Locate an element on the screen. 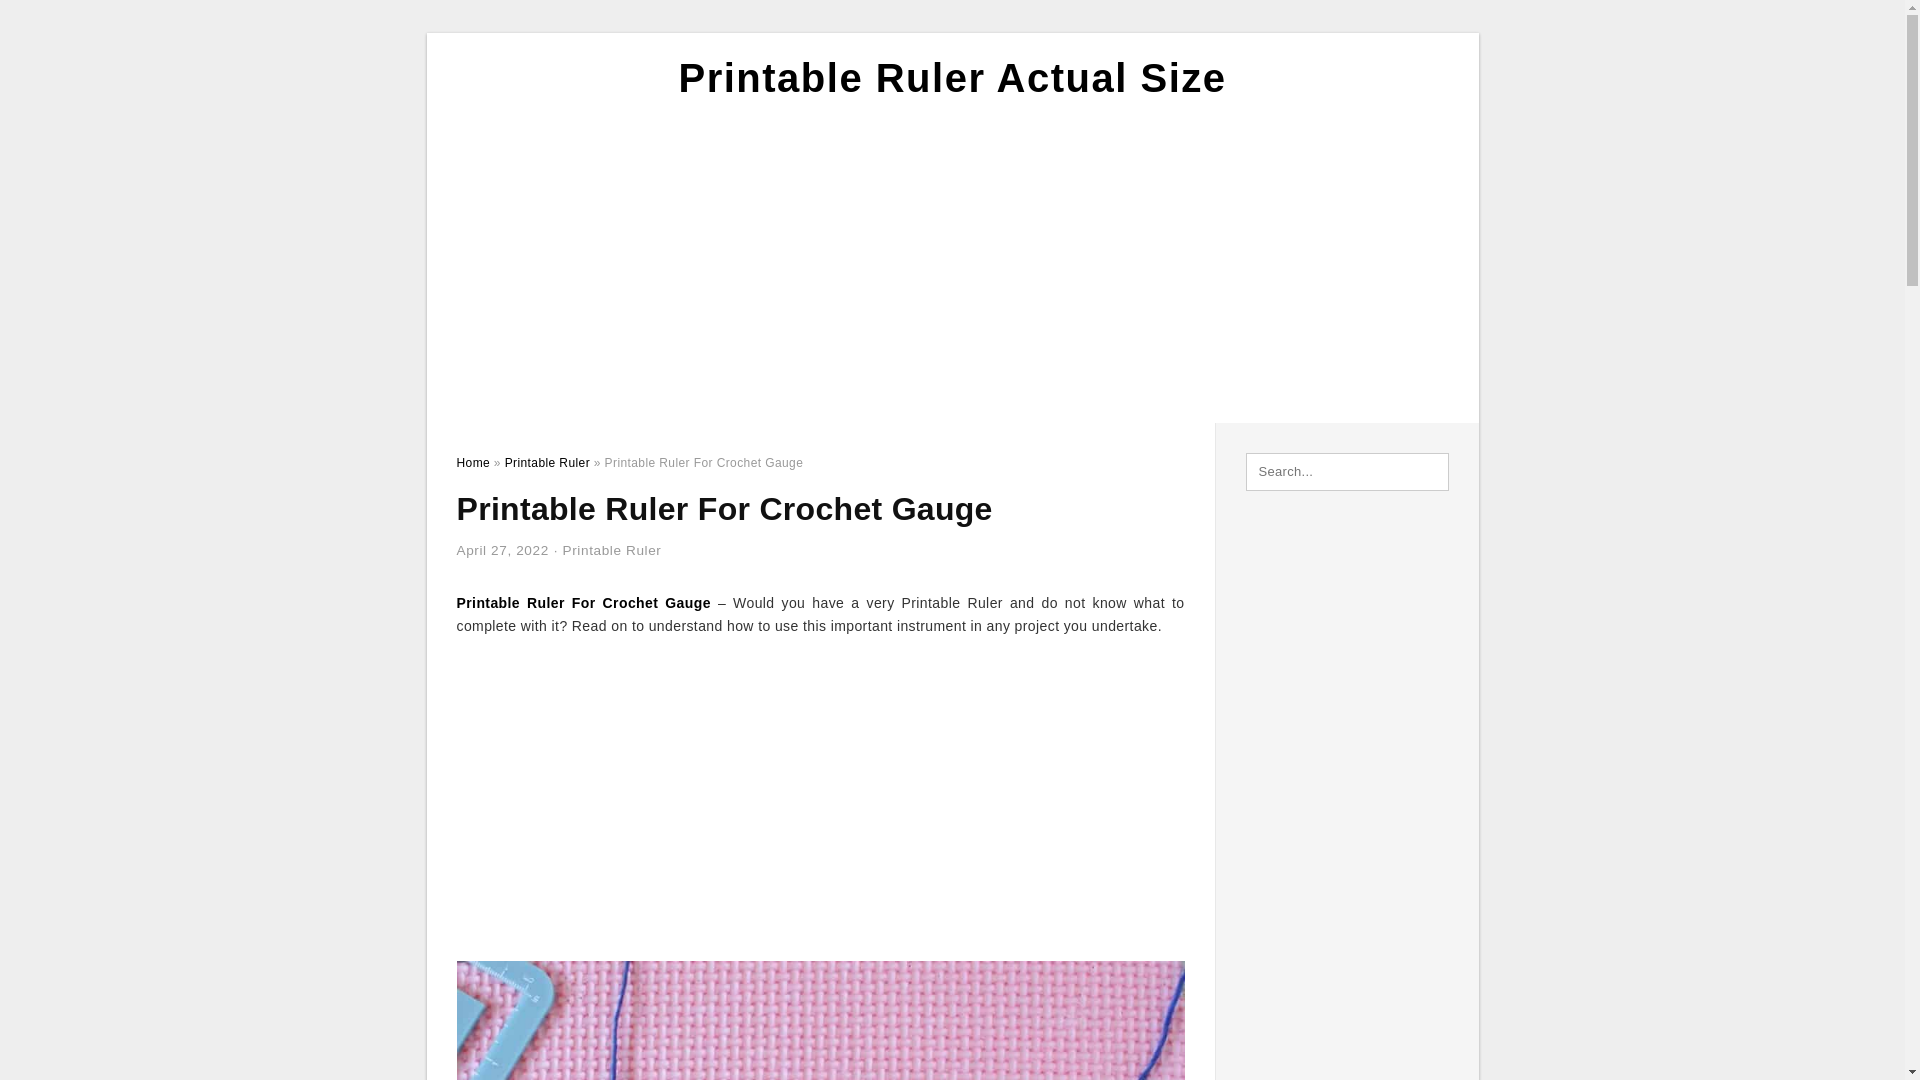 The width and height of the screenshot is (1920, 1080). how to make and measure a crochet gauge swatch dora does 1 is located at coordinates (820, 1020).